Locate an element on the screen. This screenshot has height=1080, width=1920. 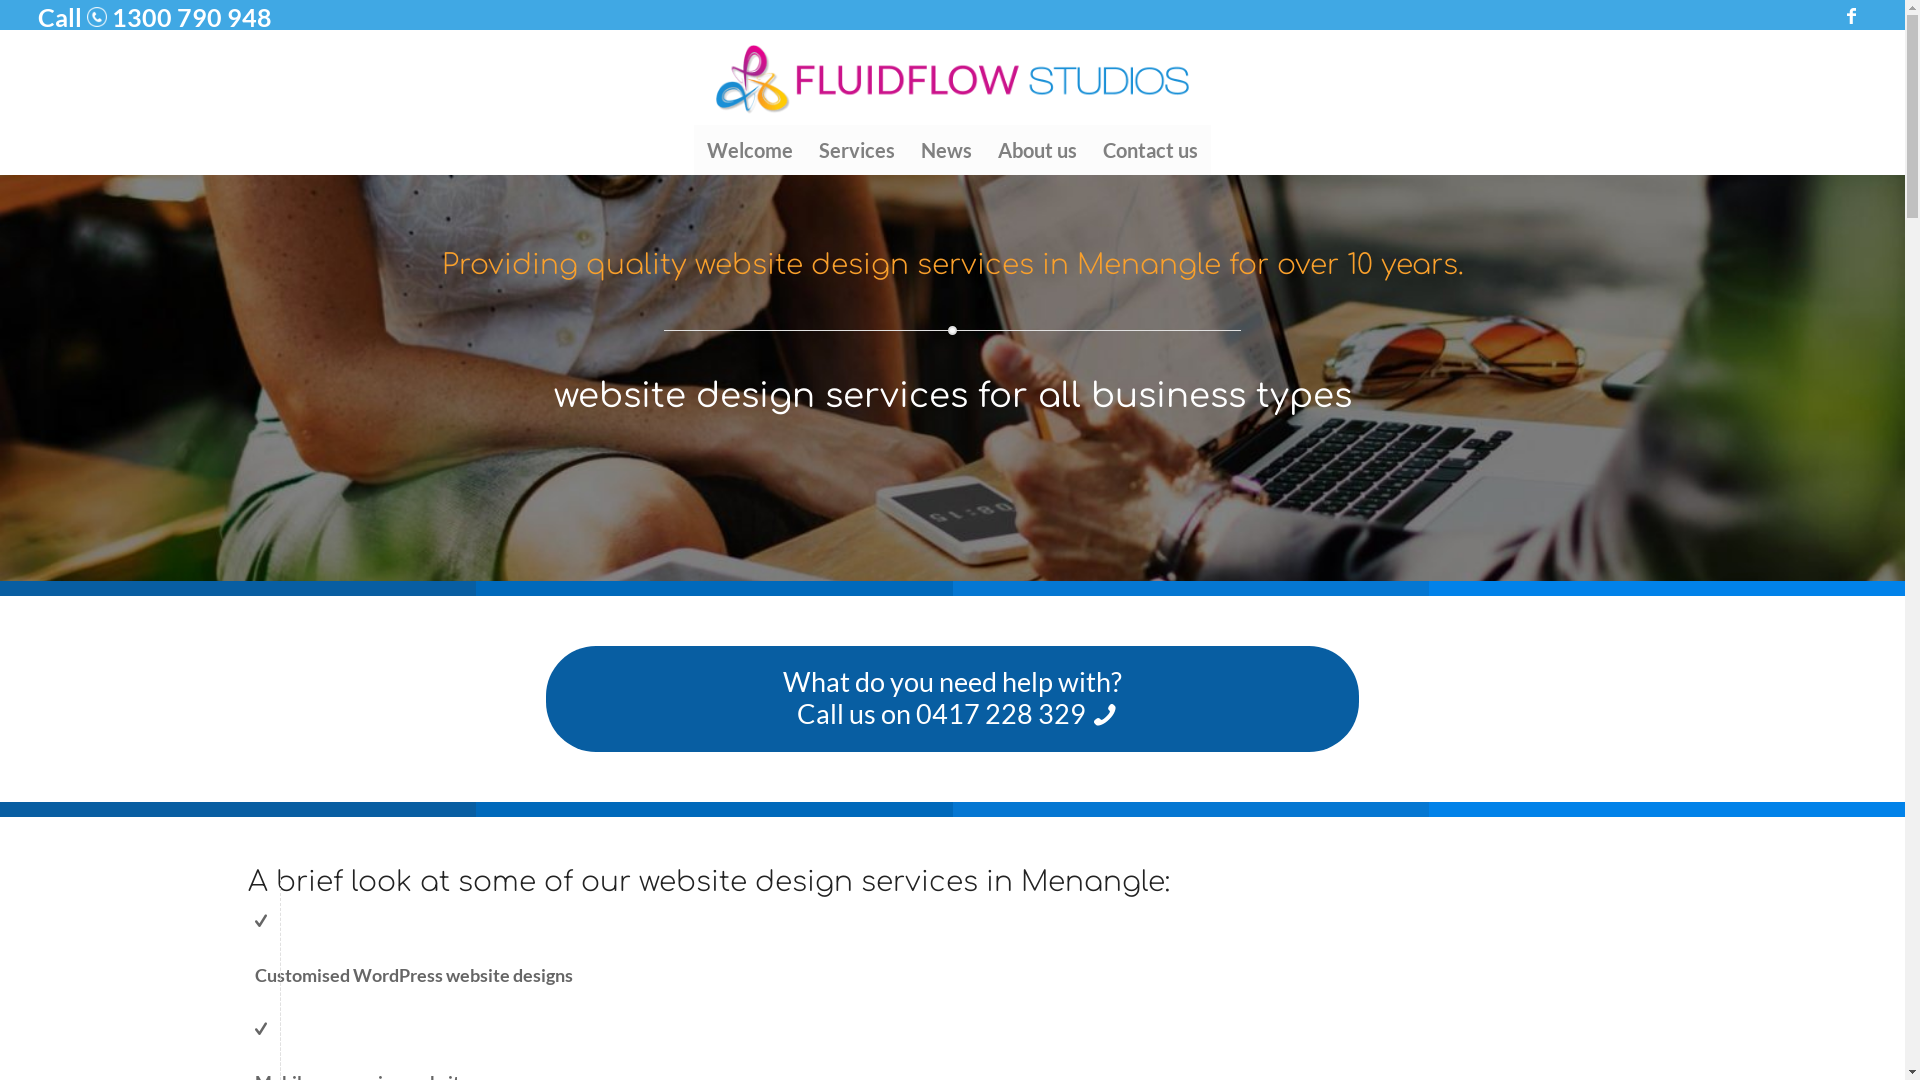
1300 790 948 is located at coordinates (190, 17).